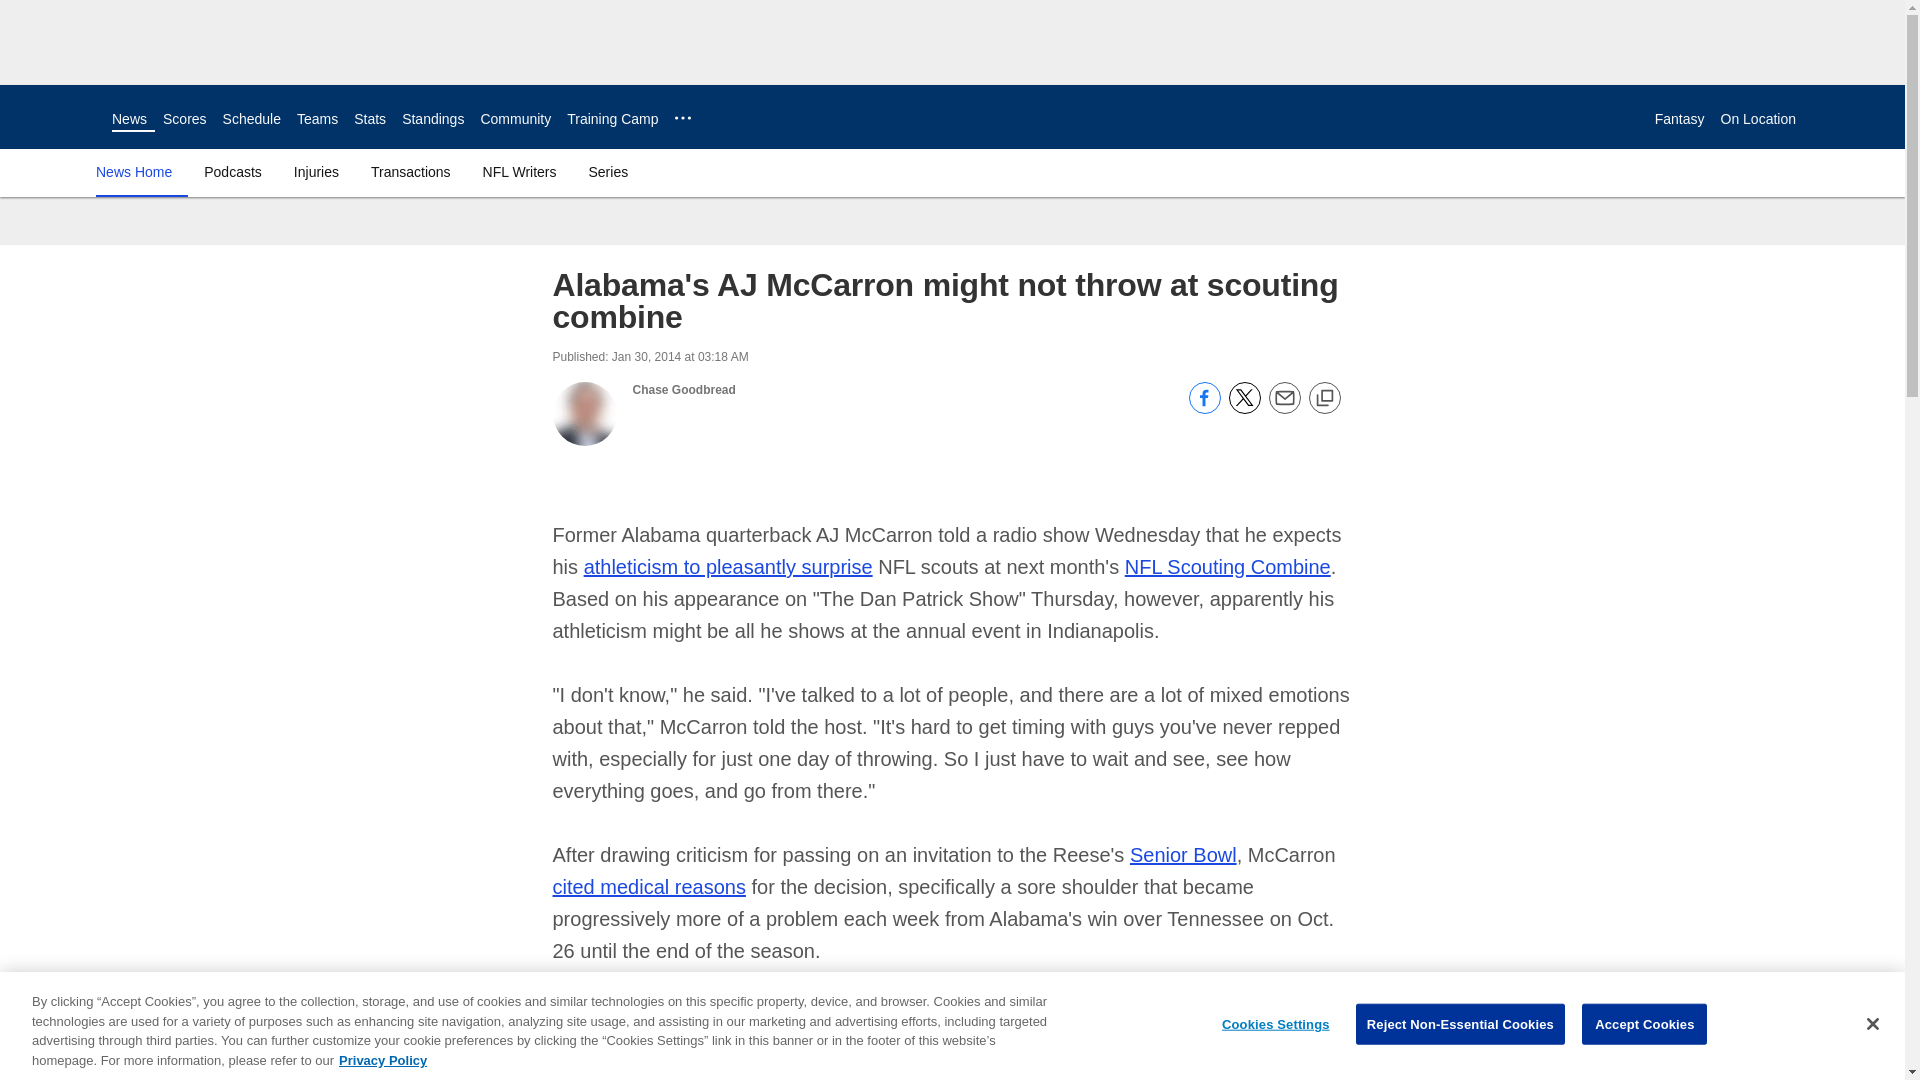 The height and width of the screenshot is (1080, 1920). What do you see at coordinates (369, 119) in the screenshot?
I see `Stats` at bounding box center [369, 119].